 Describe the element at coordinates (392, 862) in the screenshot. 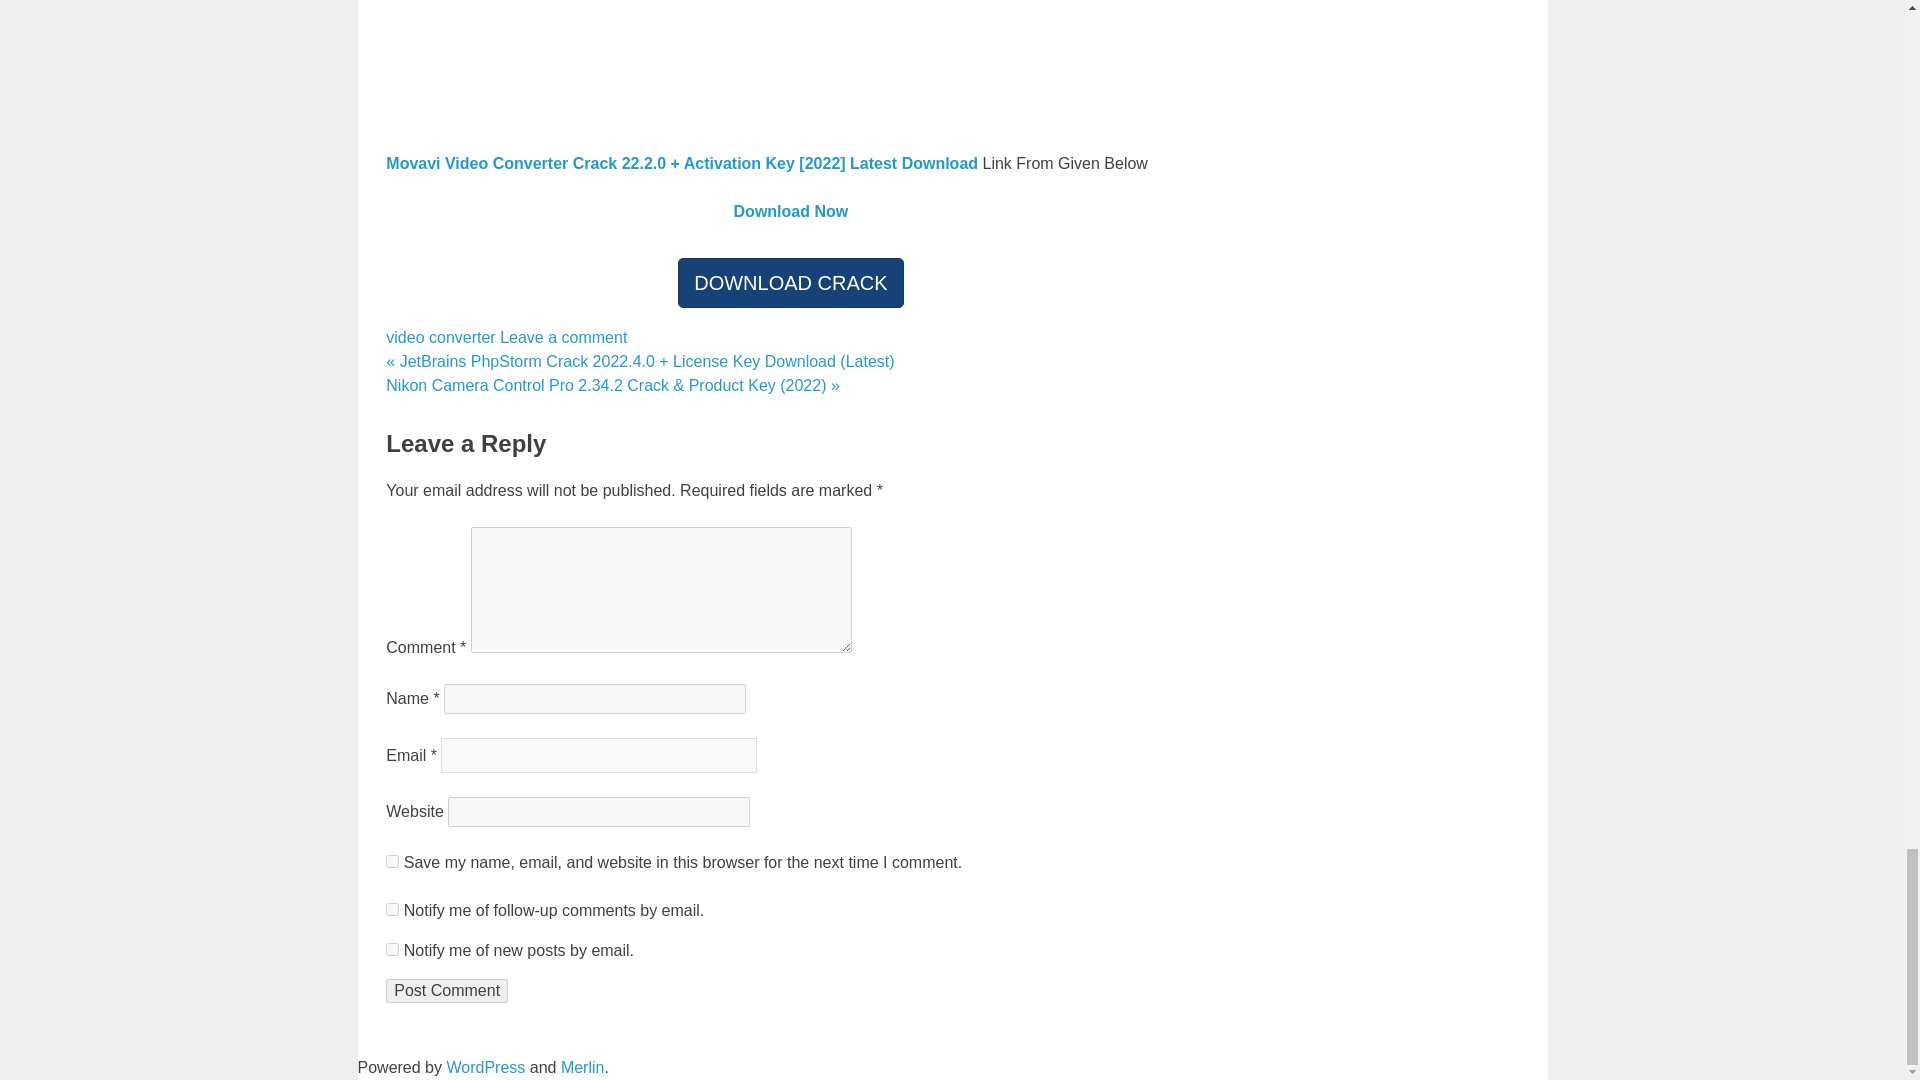

I see `yes` at that location.